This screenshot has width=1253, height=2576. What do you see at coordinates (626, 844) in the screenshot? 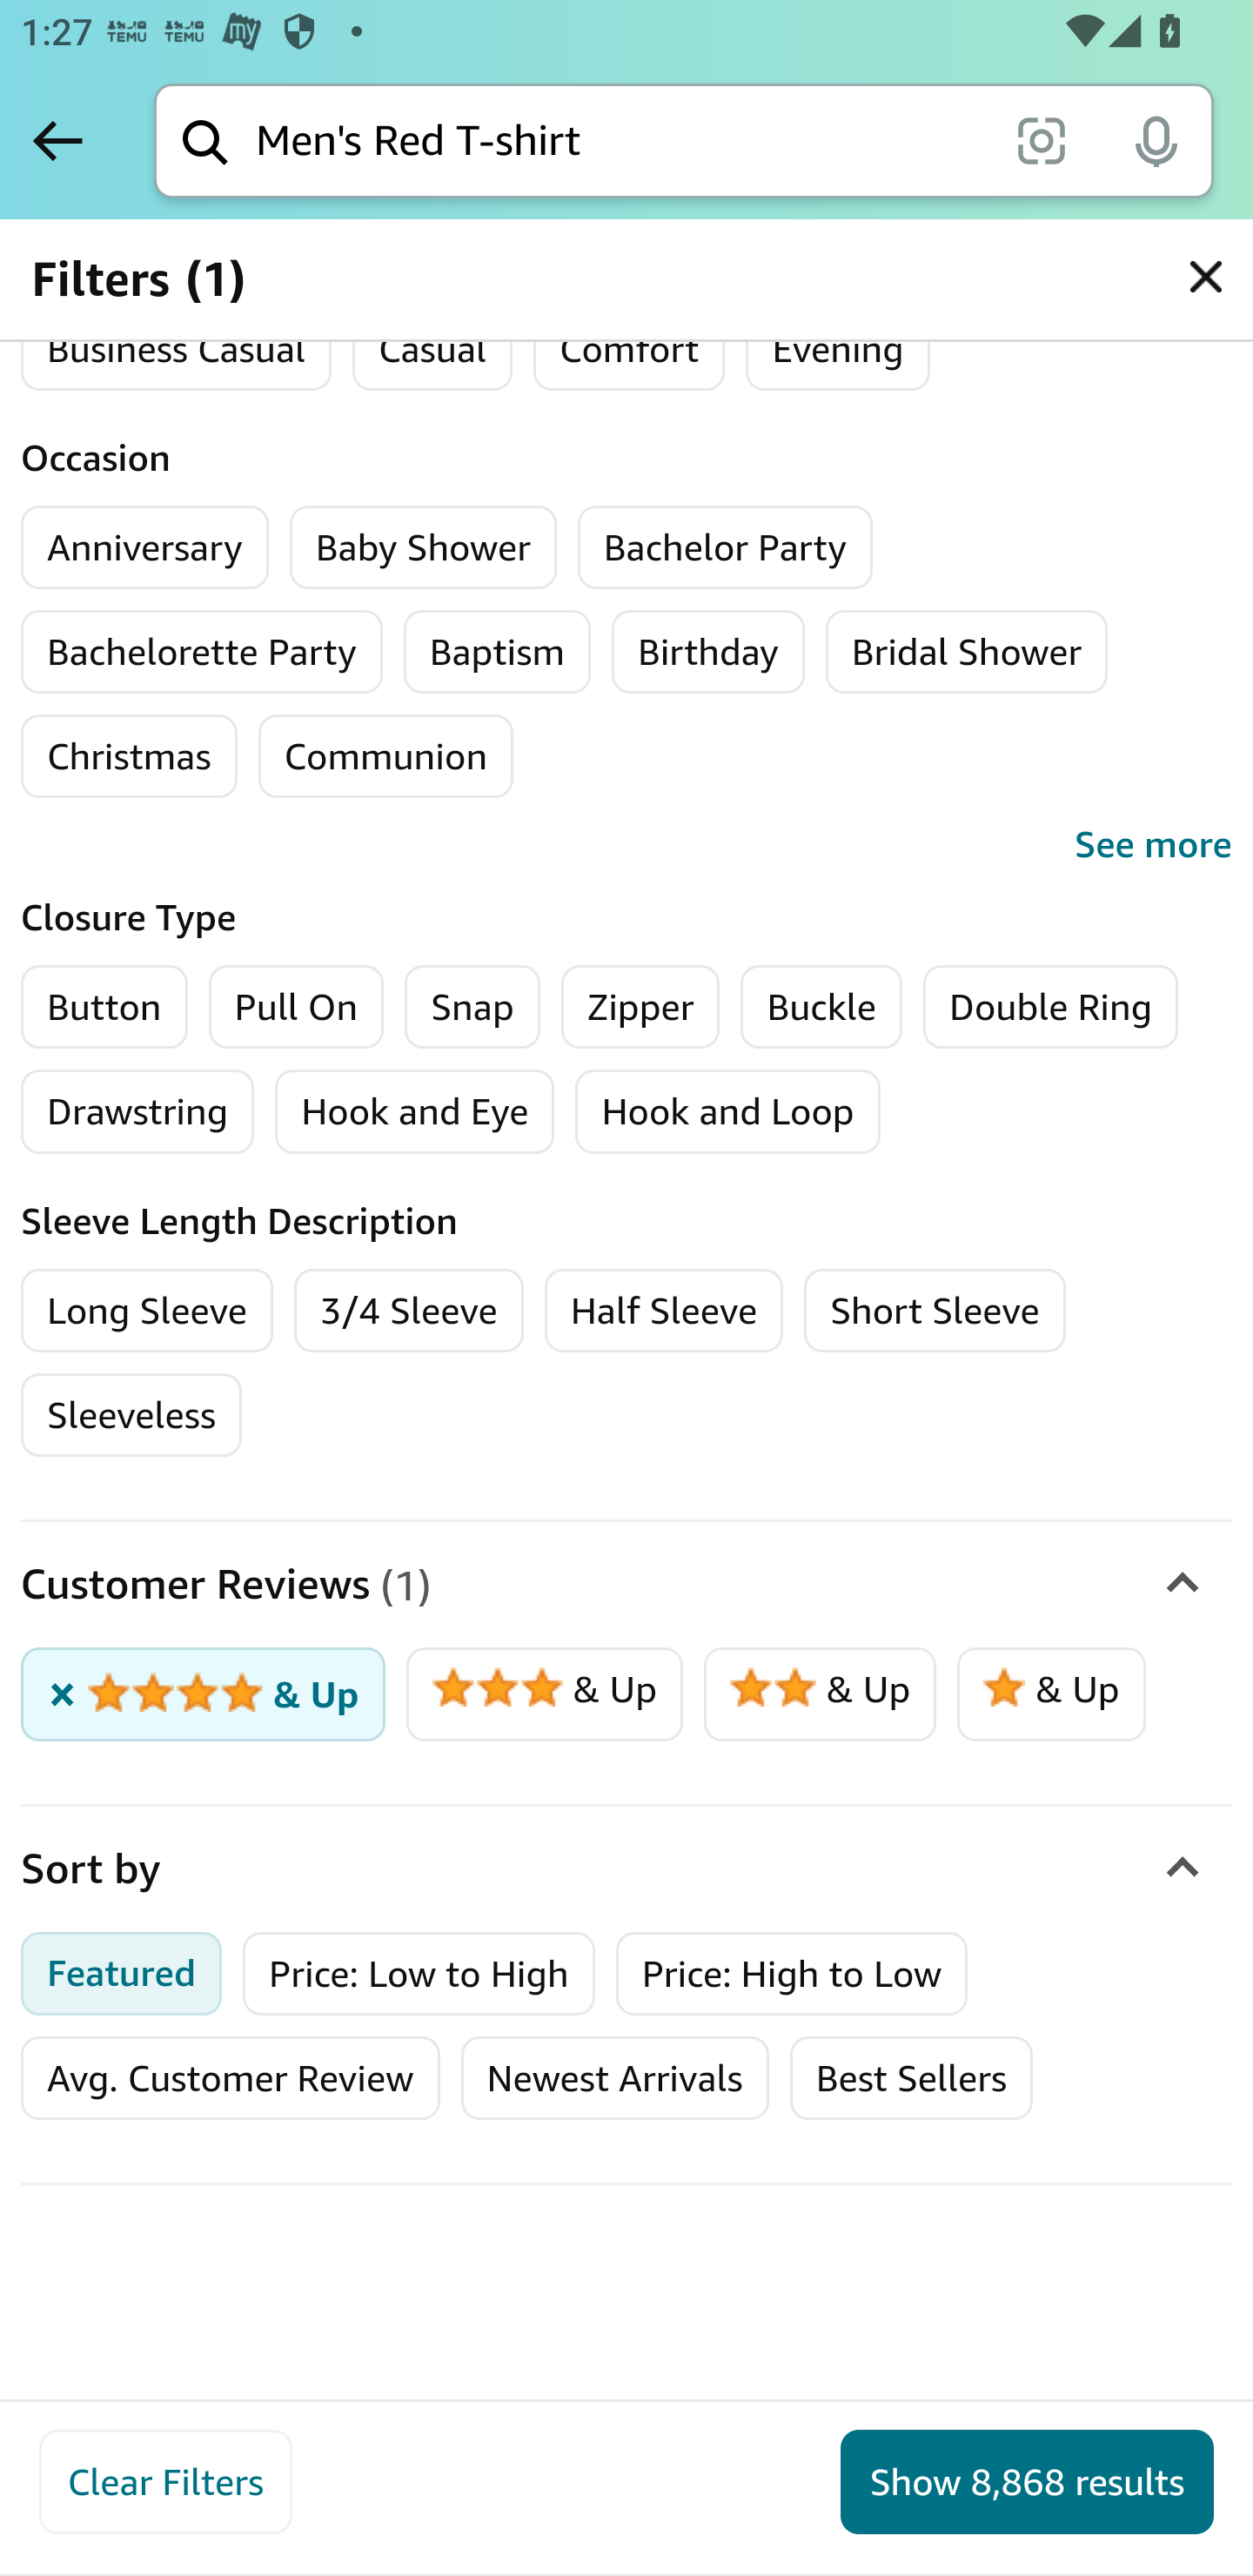
I see `See more, Occasion See more` at bounding box center [626, 844].